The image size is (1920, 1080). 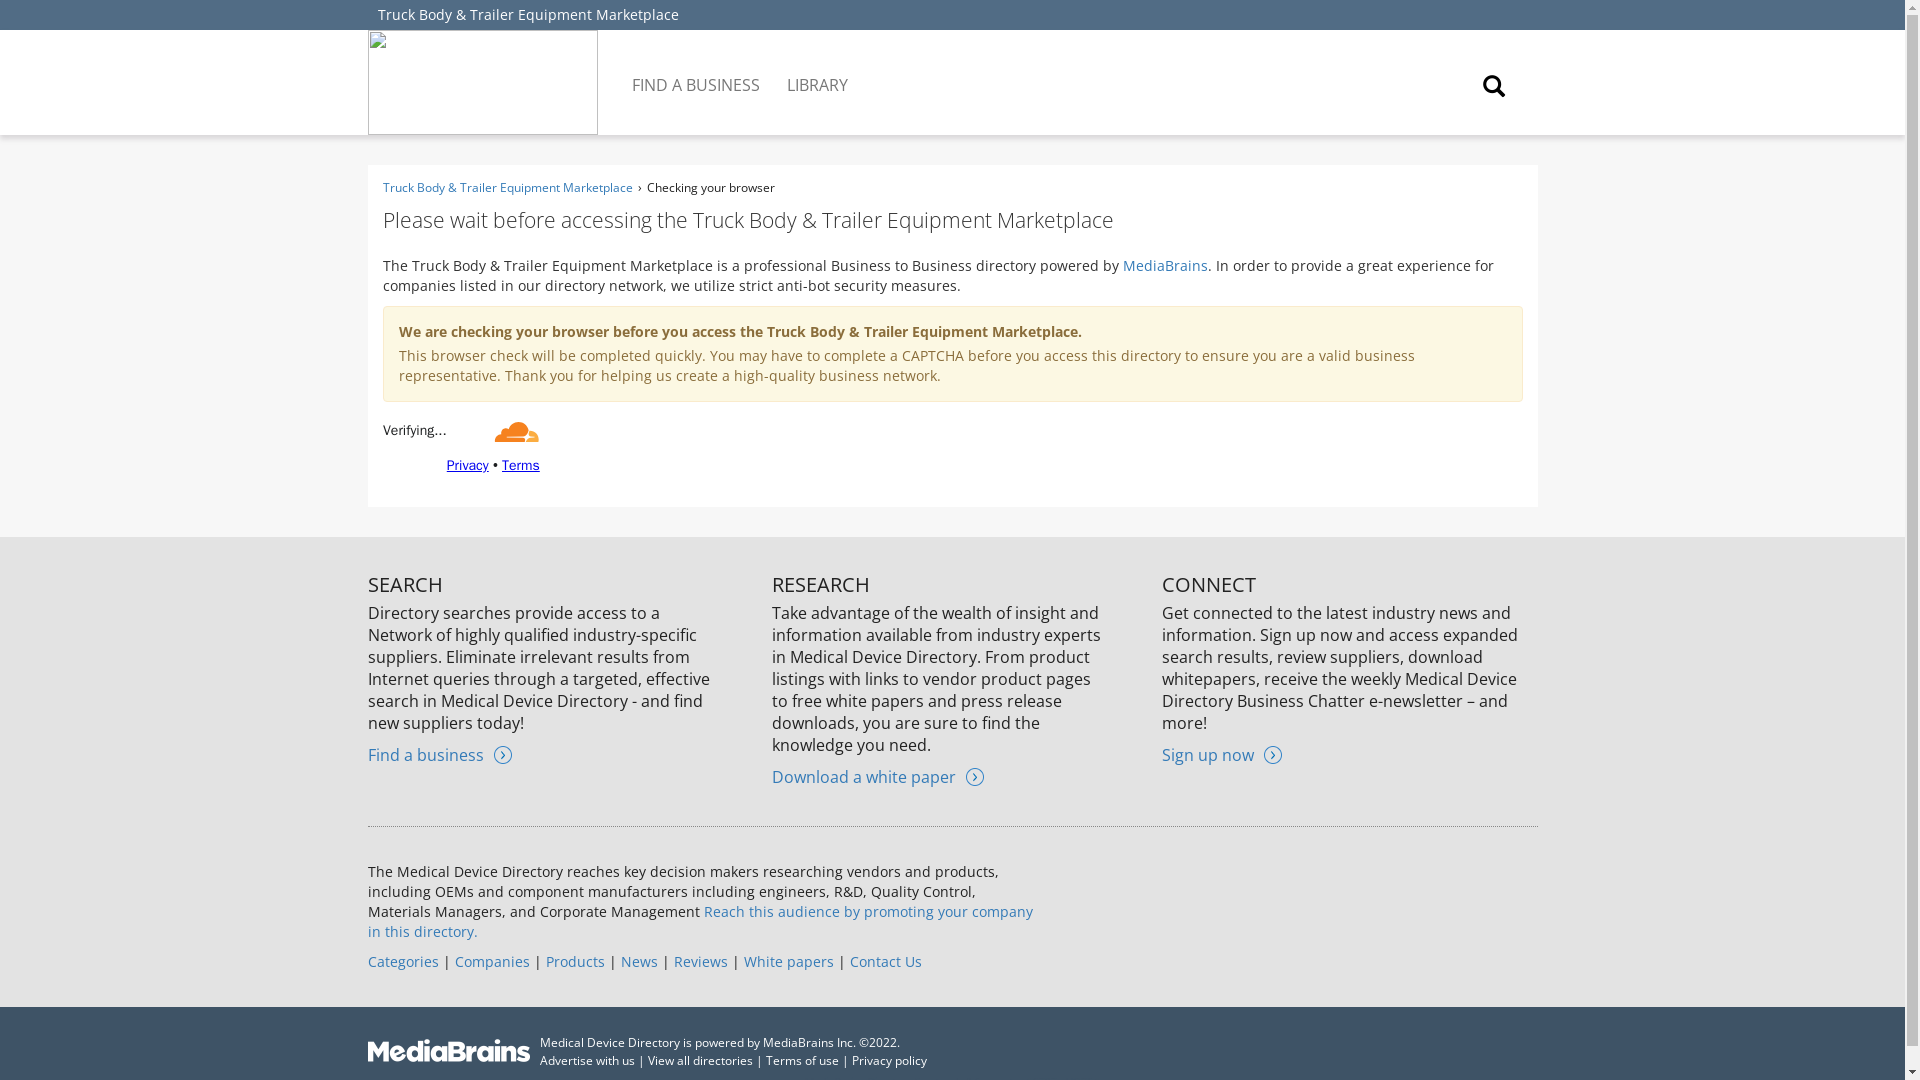 What do you see at coordinates (877, 776) in the screenshot?
I see `Download a white paper` at bounding box center [877, 776].